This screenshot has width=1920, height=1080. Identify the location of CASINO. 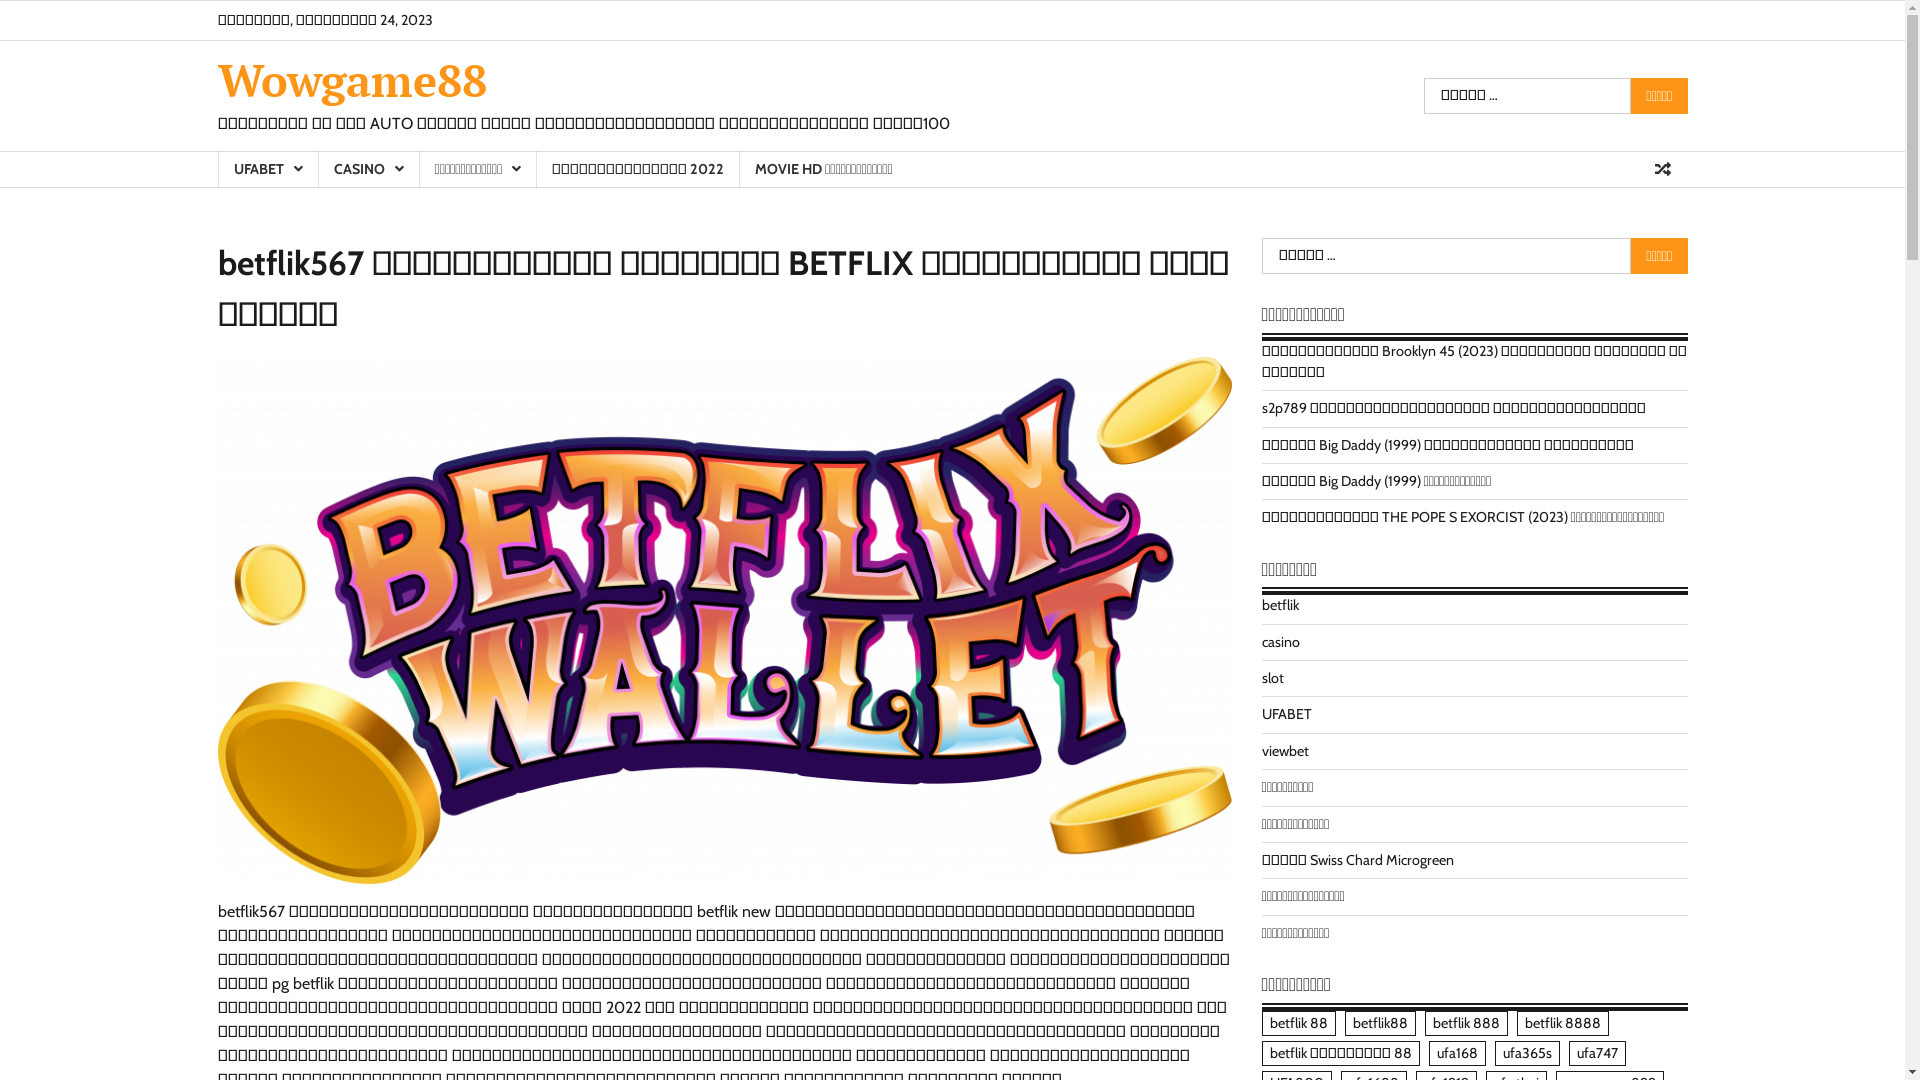
(368, 170).